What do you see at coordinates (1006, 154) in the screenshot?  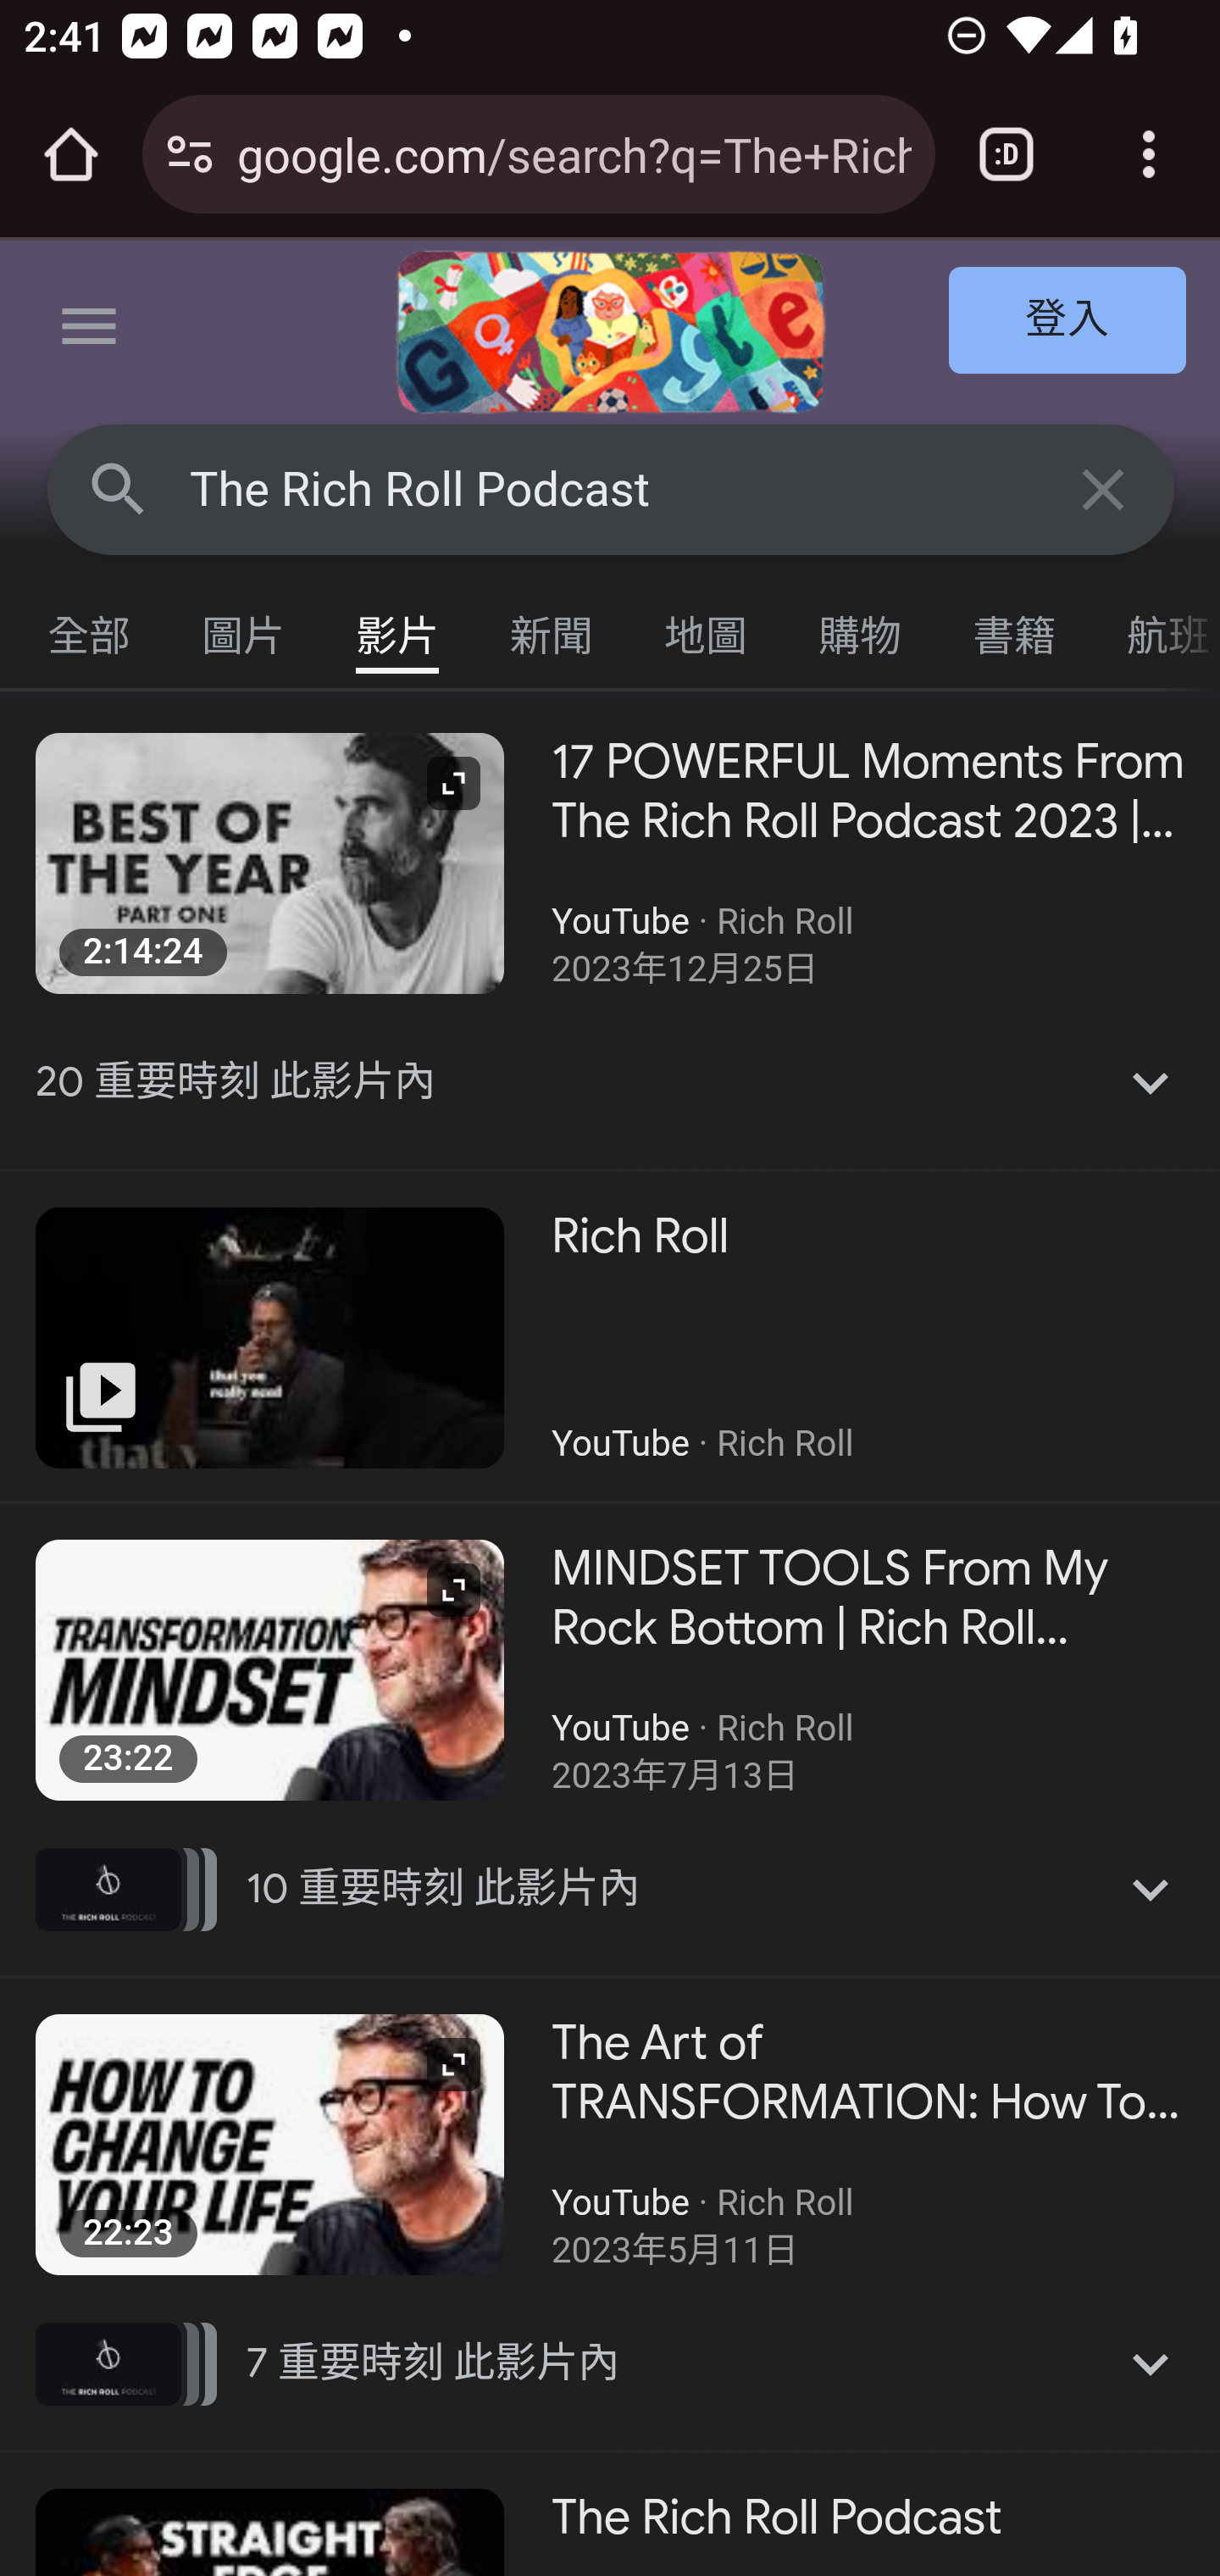 I see `Switch or close tabs` at bounding box center [1006, 154].